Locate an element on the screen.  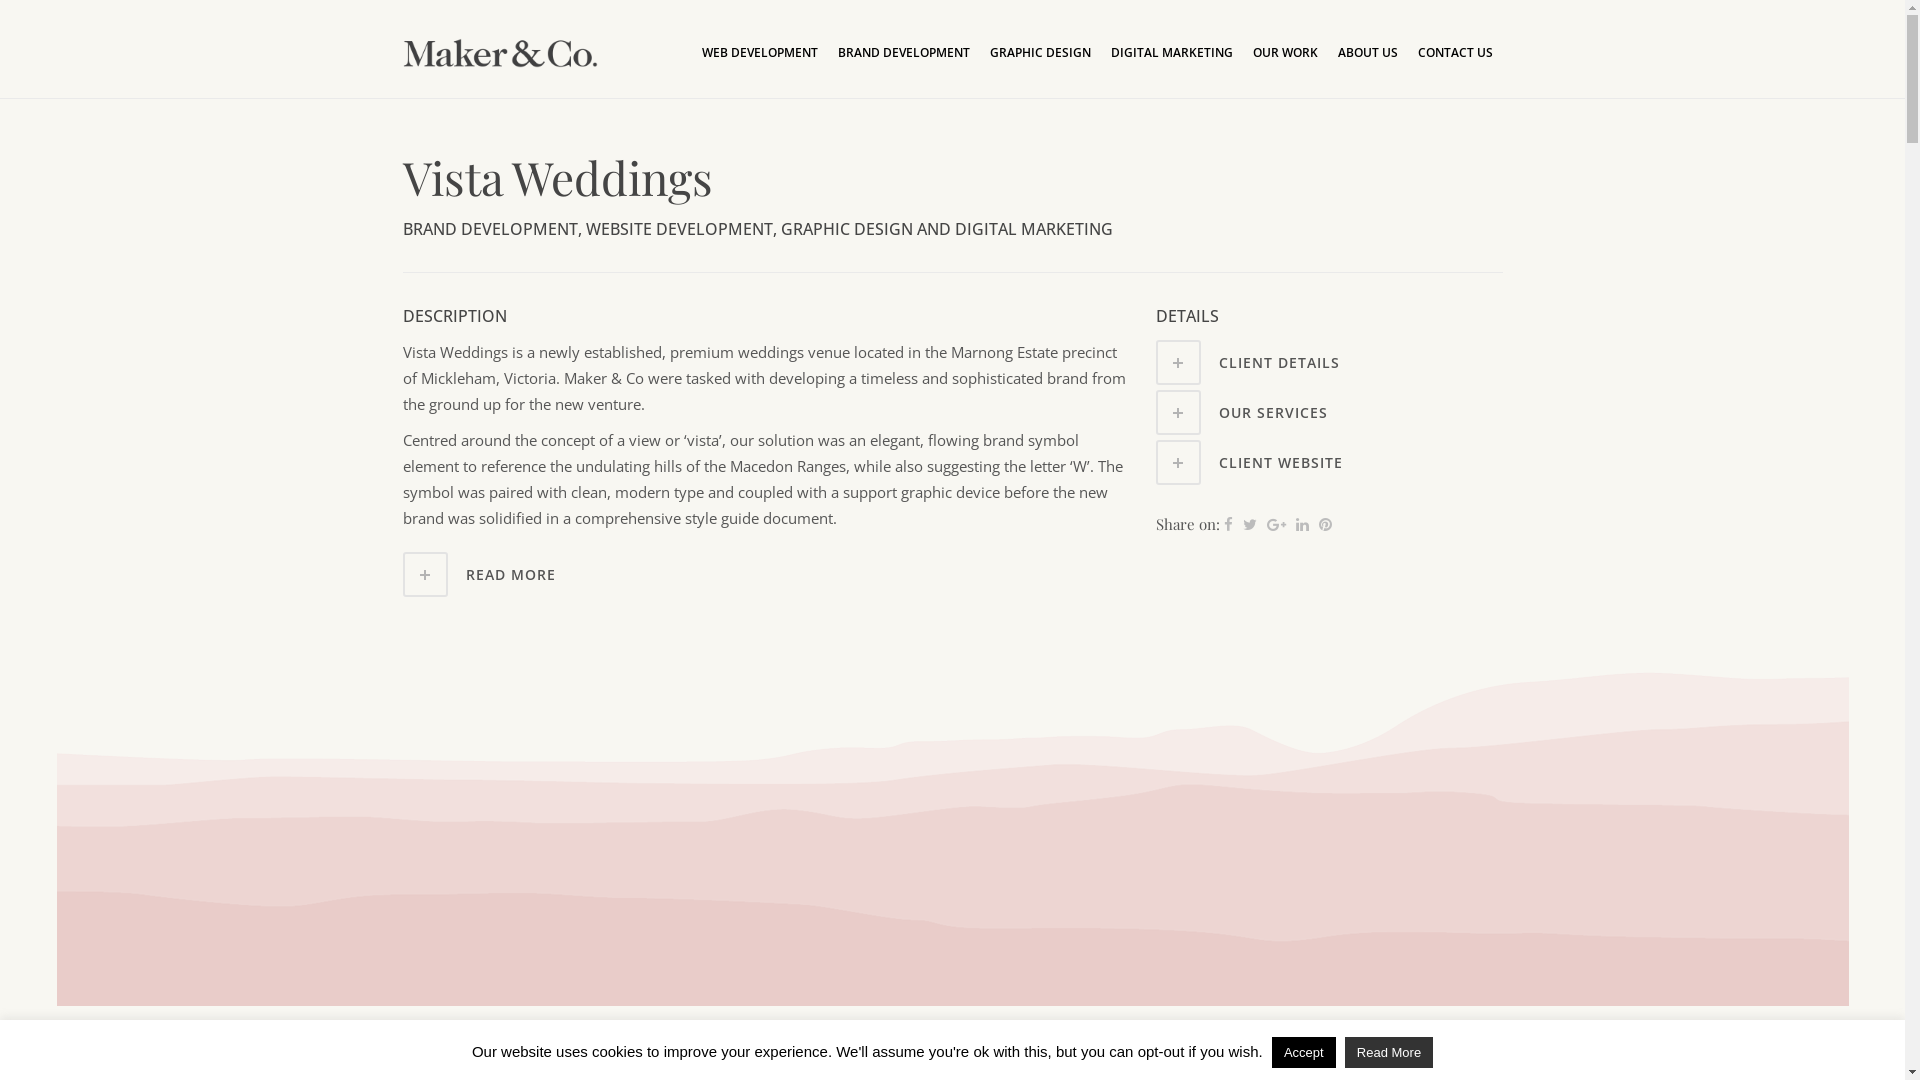
BRAND DEVELOPMENT is located at coordinates (904, 53).